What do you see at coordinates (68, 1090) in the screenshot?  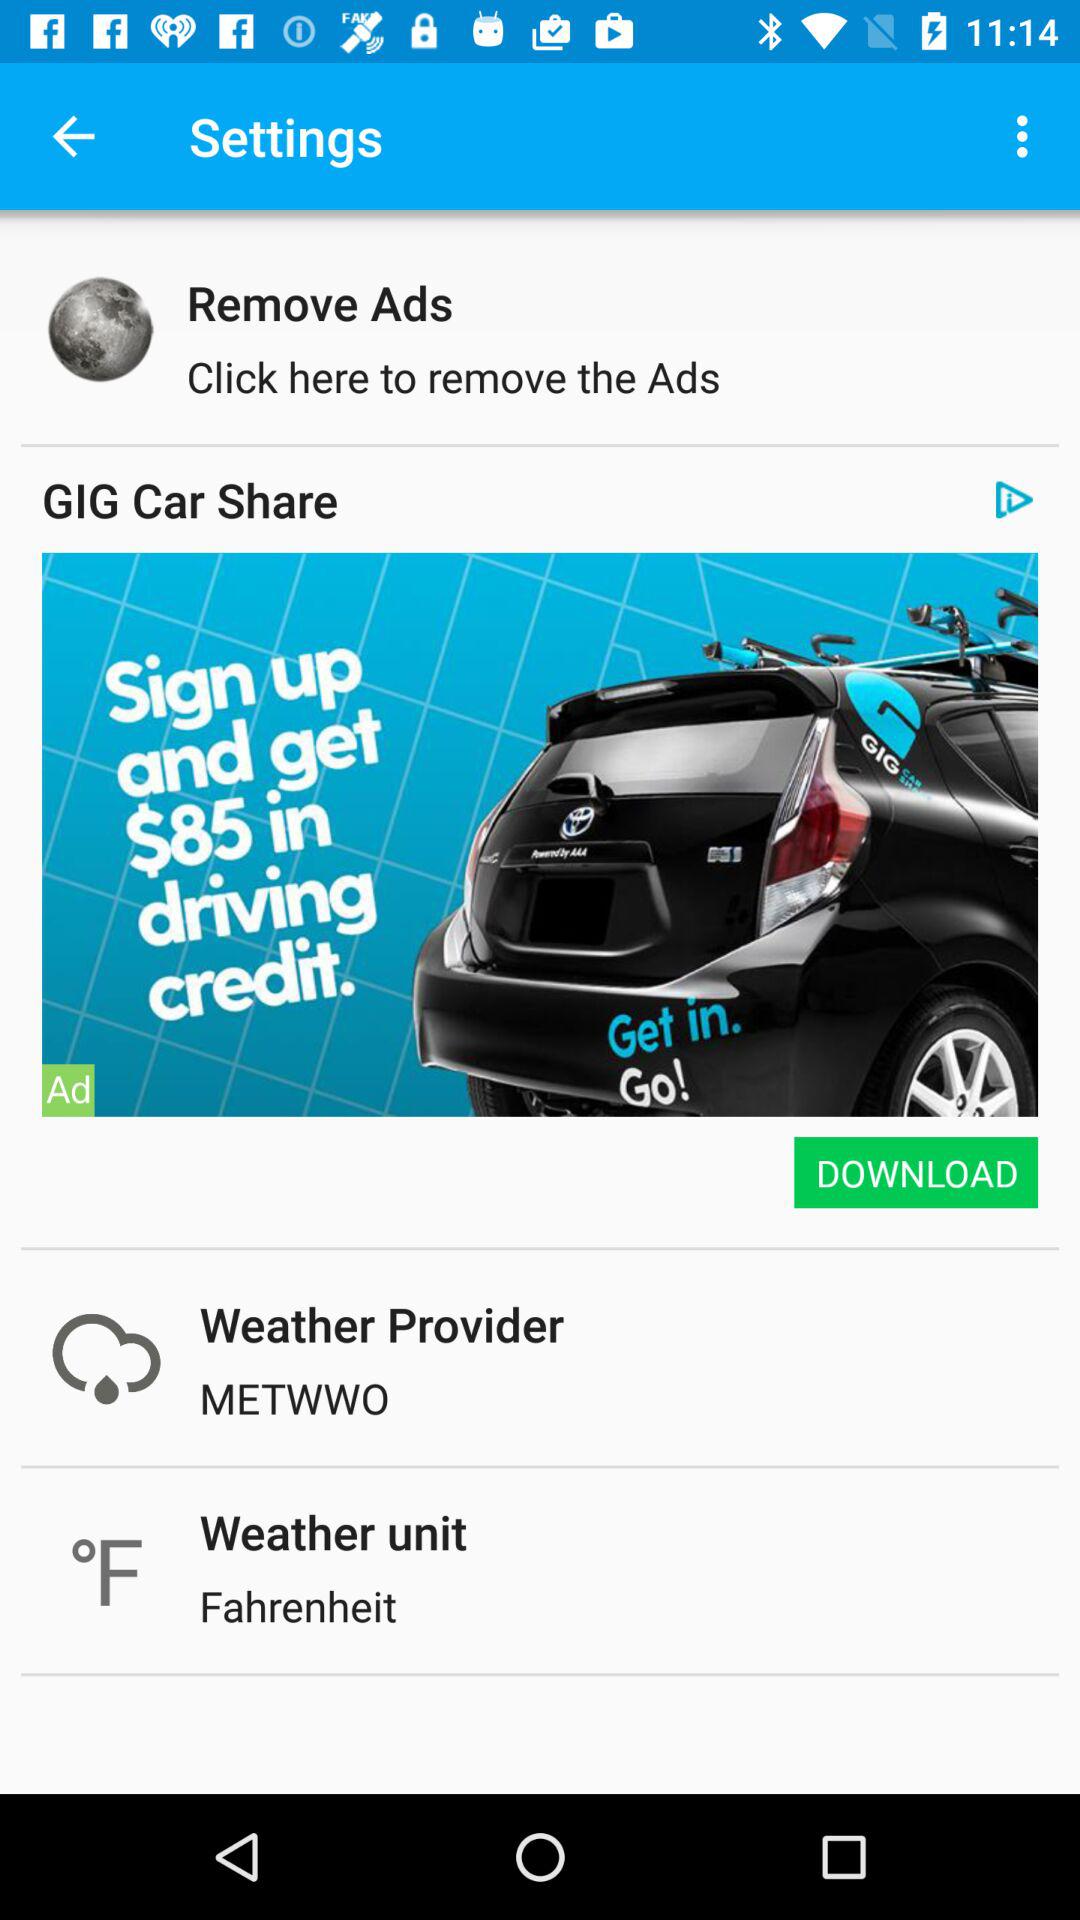 I see `click the item on the left` at bounding box center [68, 1090].